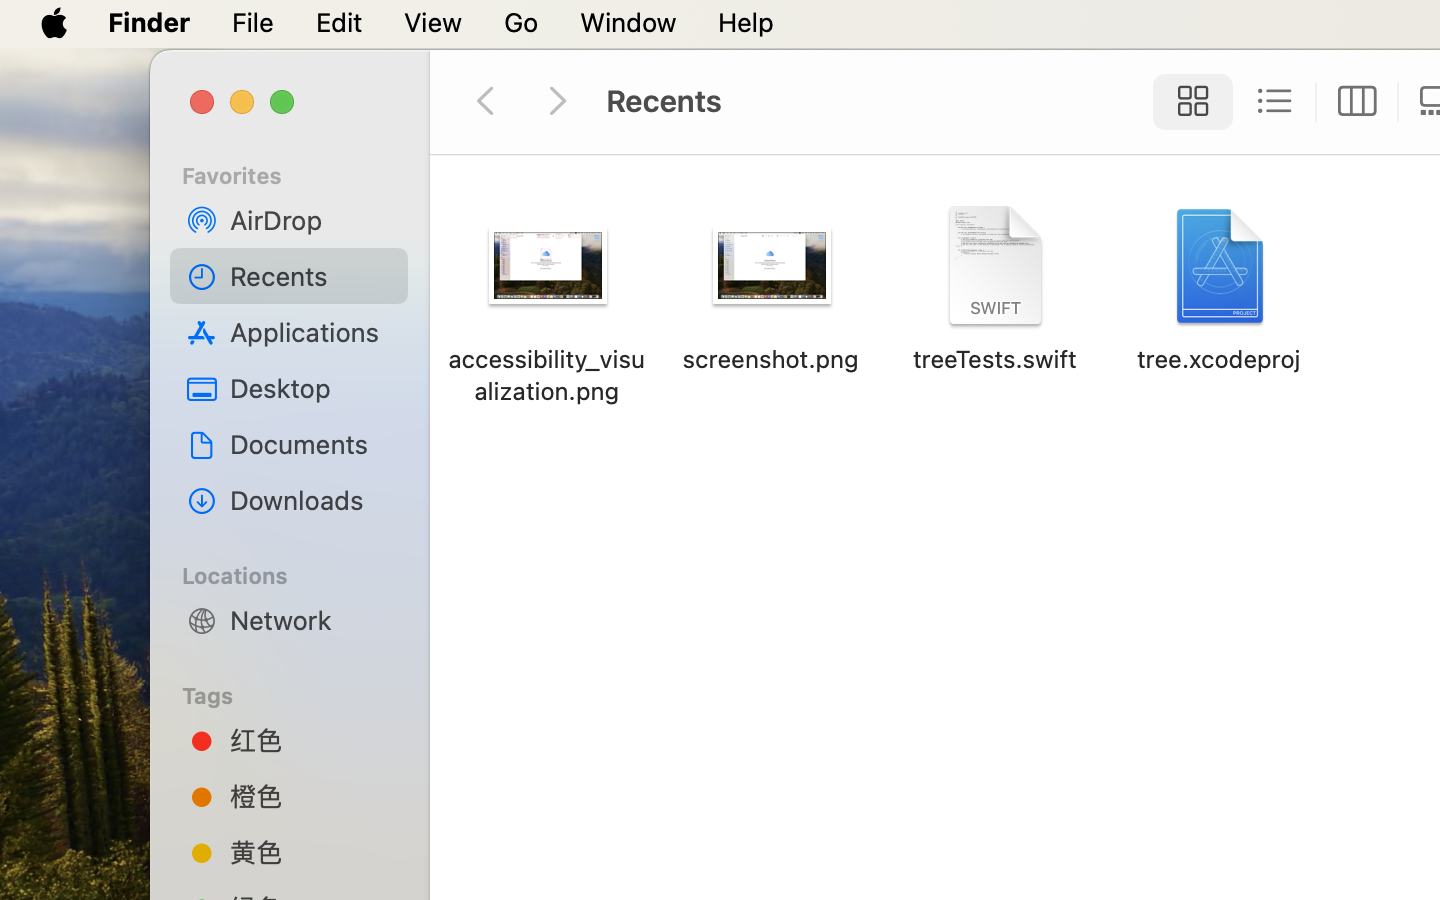  Describe the element at coordinates (311, 332) in the screenshot. I see `Applications` at that location.